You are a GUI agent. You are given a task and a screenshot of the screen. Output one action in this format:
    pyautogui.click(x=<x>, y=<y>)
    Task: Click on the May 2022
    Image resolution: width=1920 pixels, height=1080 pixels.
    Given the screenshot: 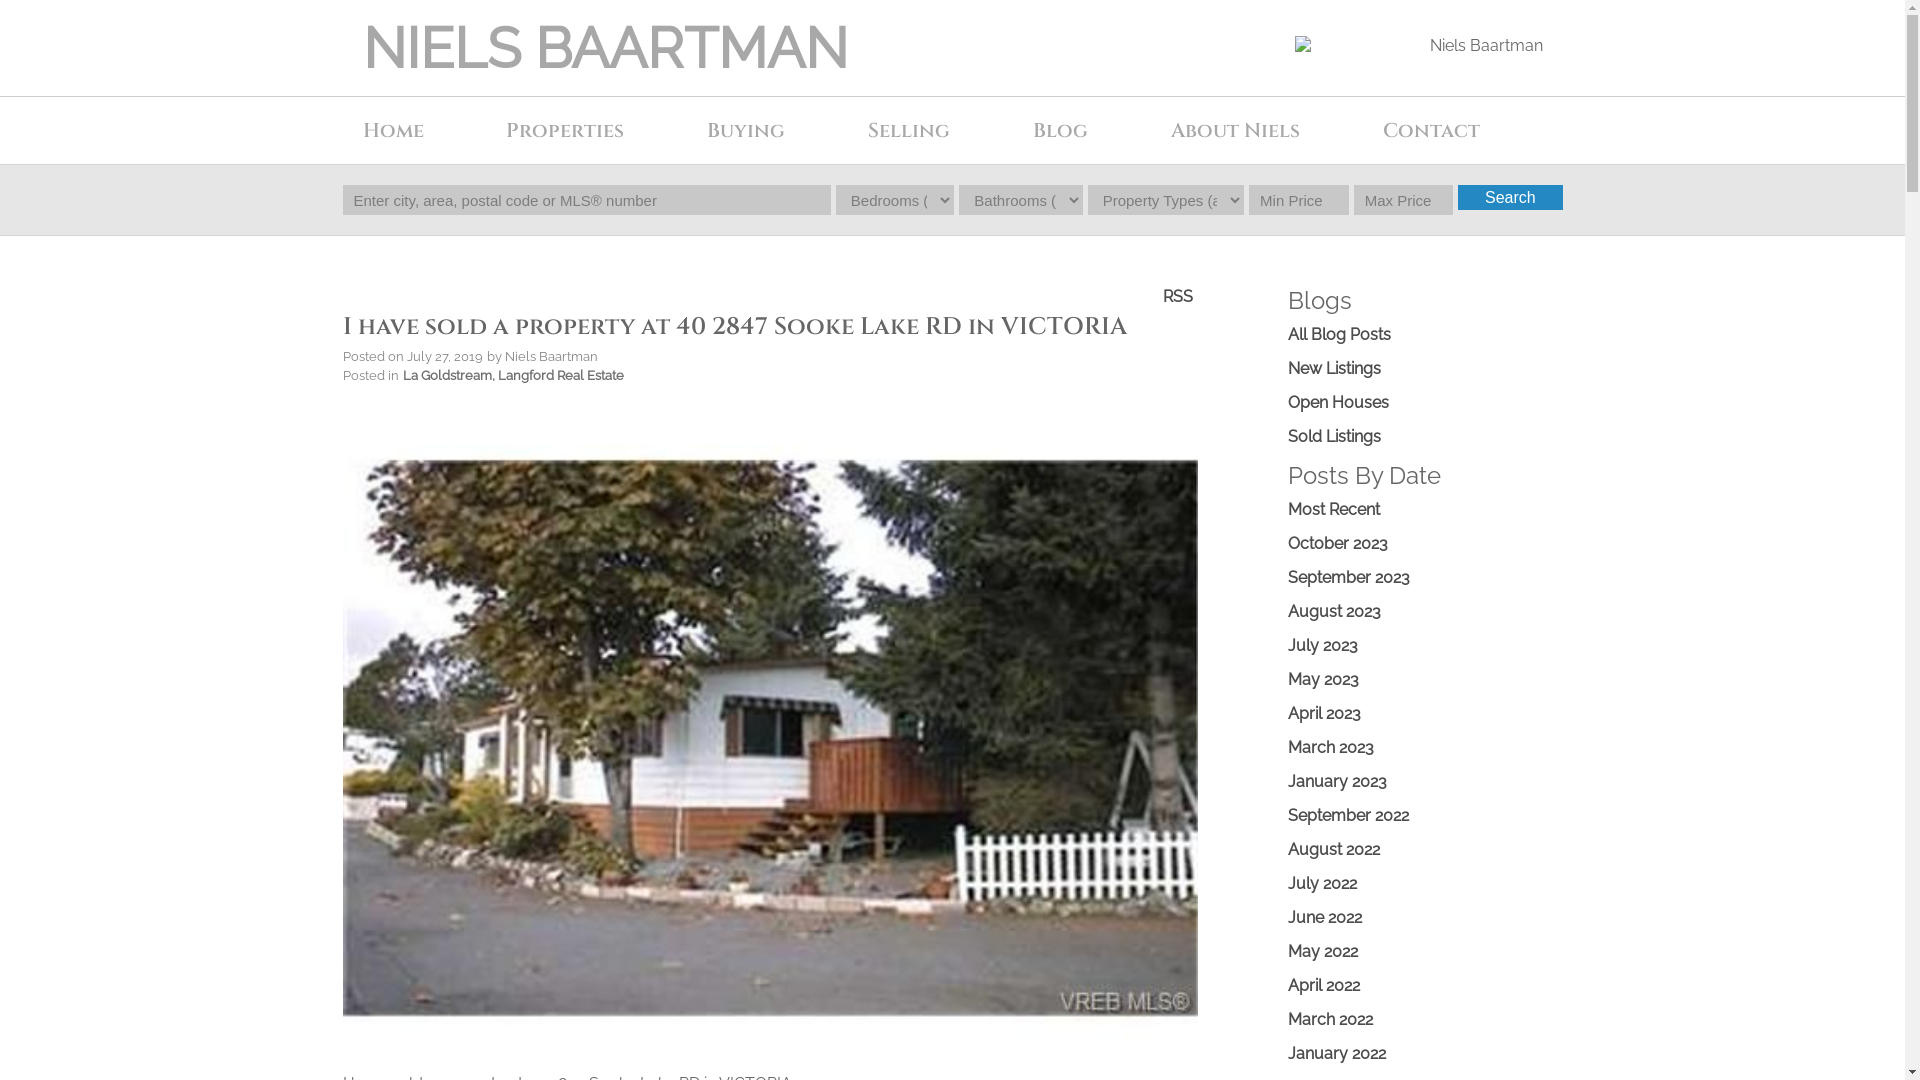 What is the action you would take?
    pyautogui.click(x=1323, y=952)
    